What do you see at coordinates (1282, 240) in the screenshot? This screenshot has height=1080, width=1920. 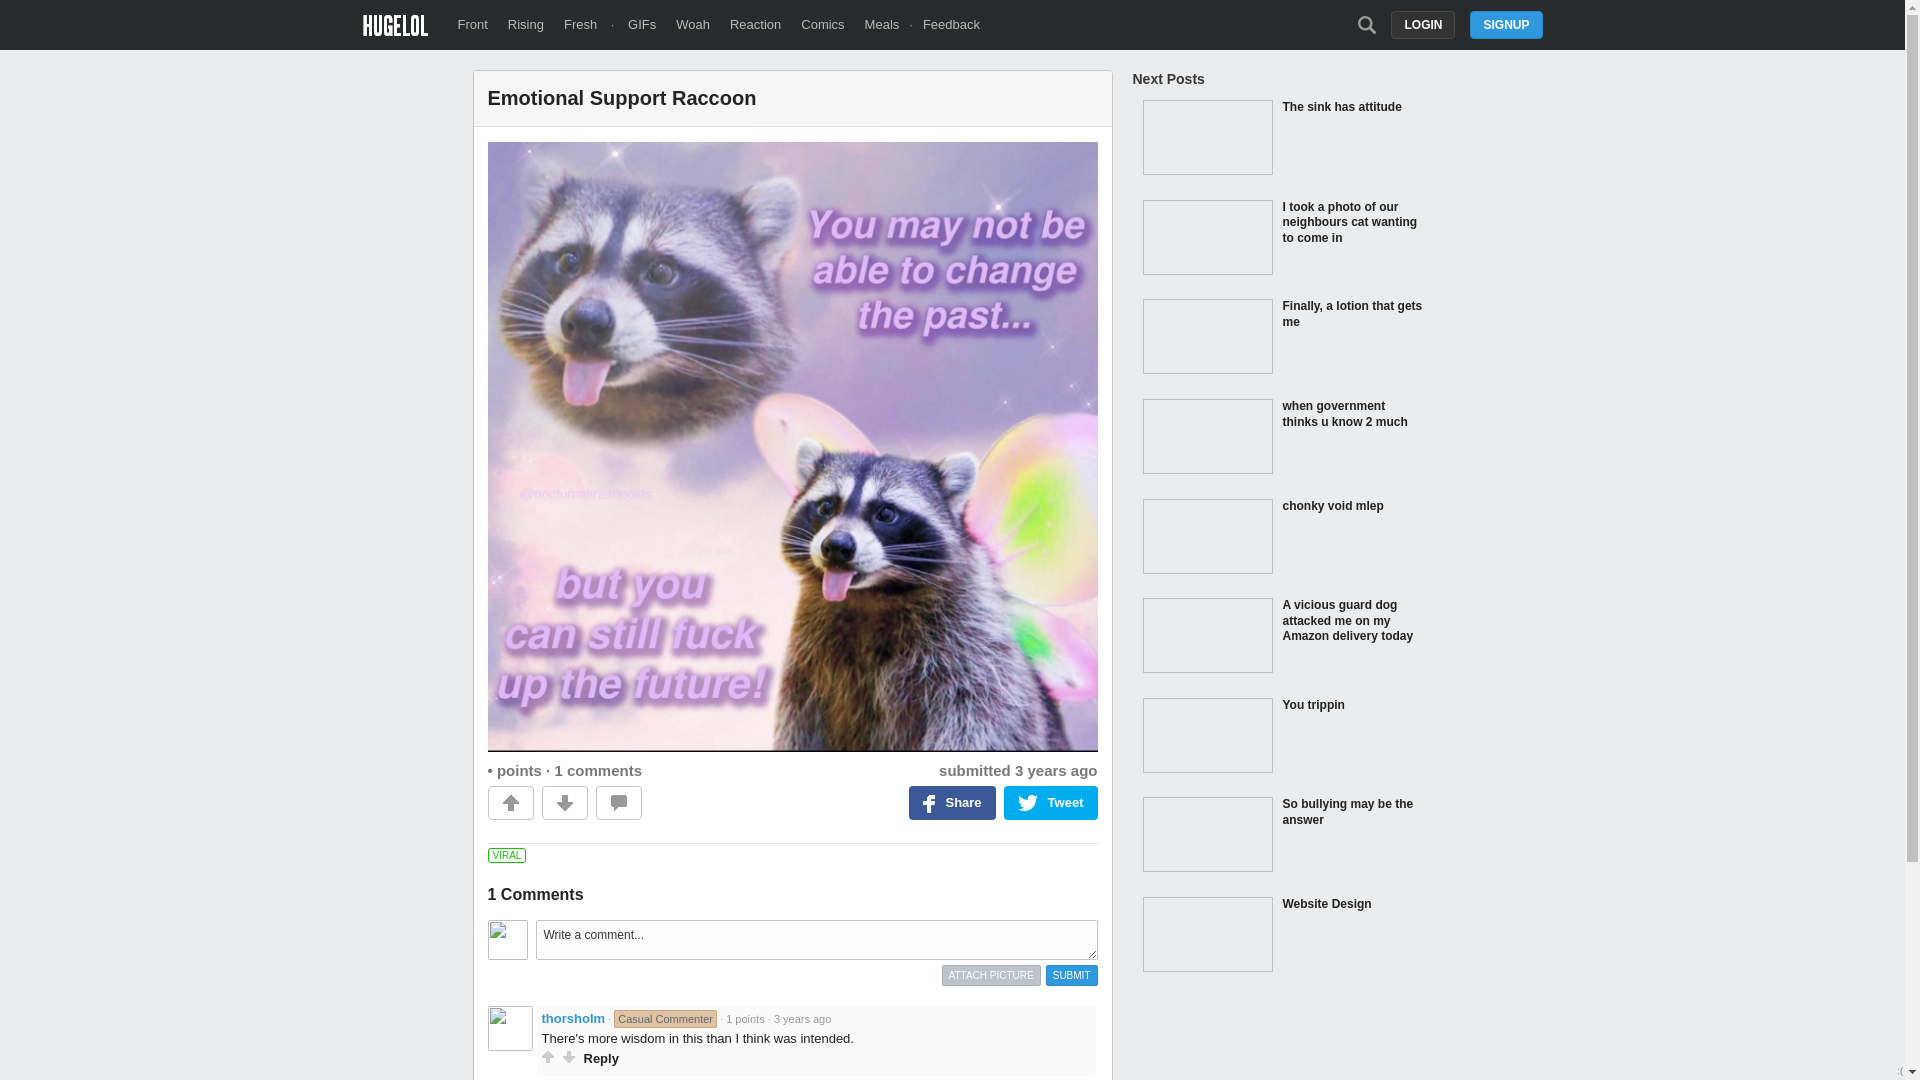 I see `I took a photo of our neighbours cat wanting to come in` at bounding box center [1282, 240].